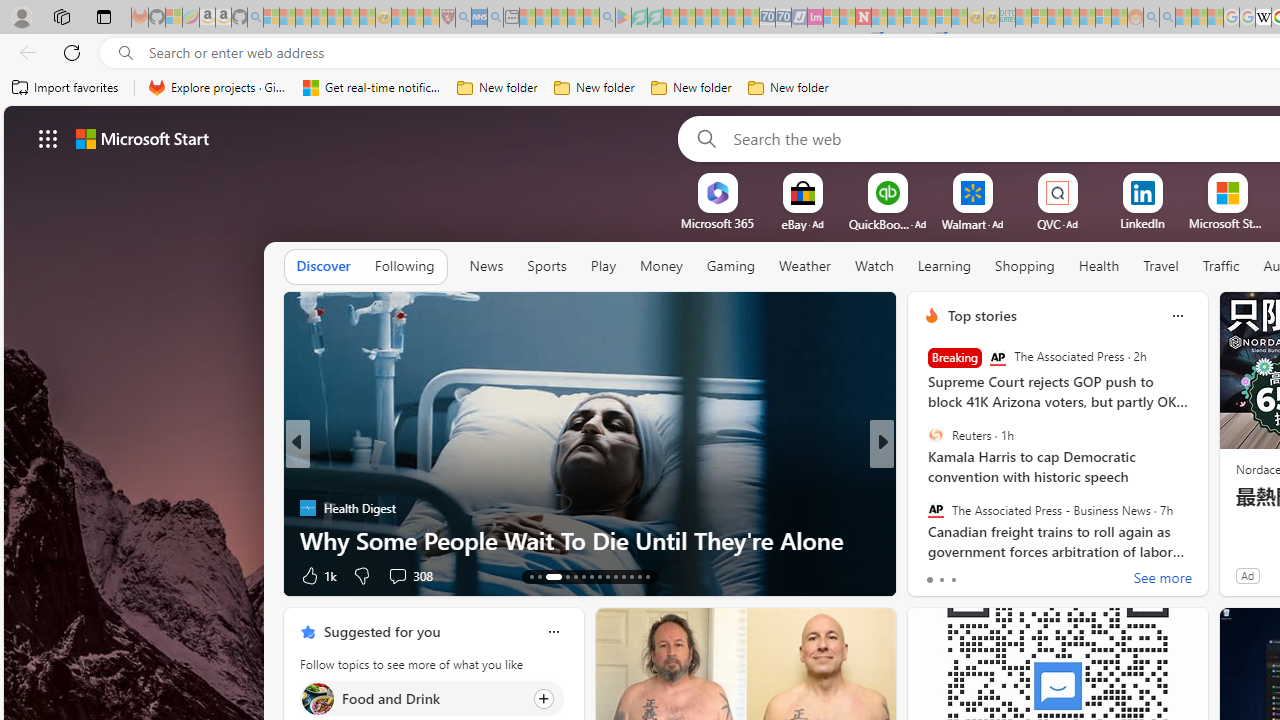 The width and height of the screenshot is (1280, 720). What do you see at coordinates (1030, 574) in the screenshot?
I see `View comments 31 Comment` at bounding box center [1030, 574].